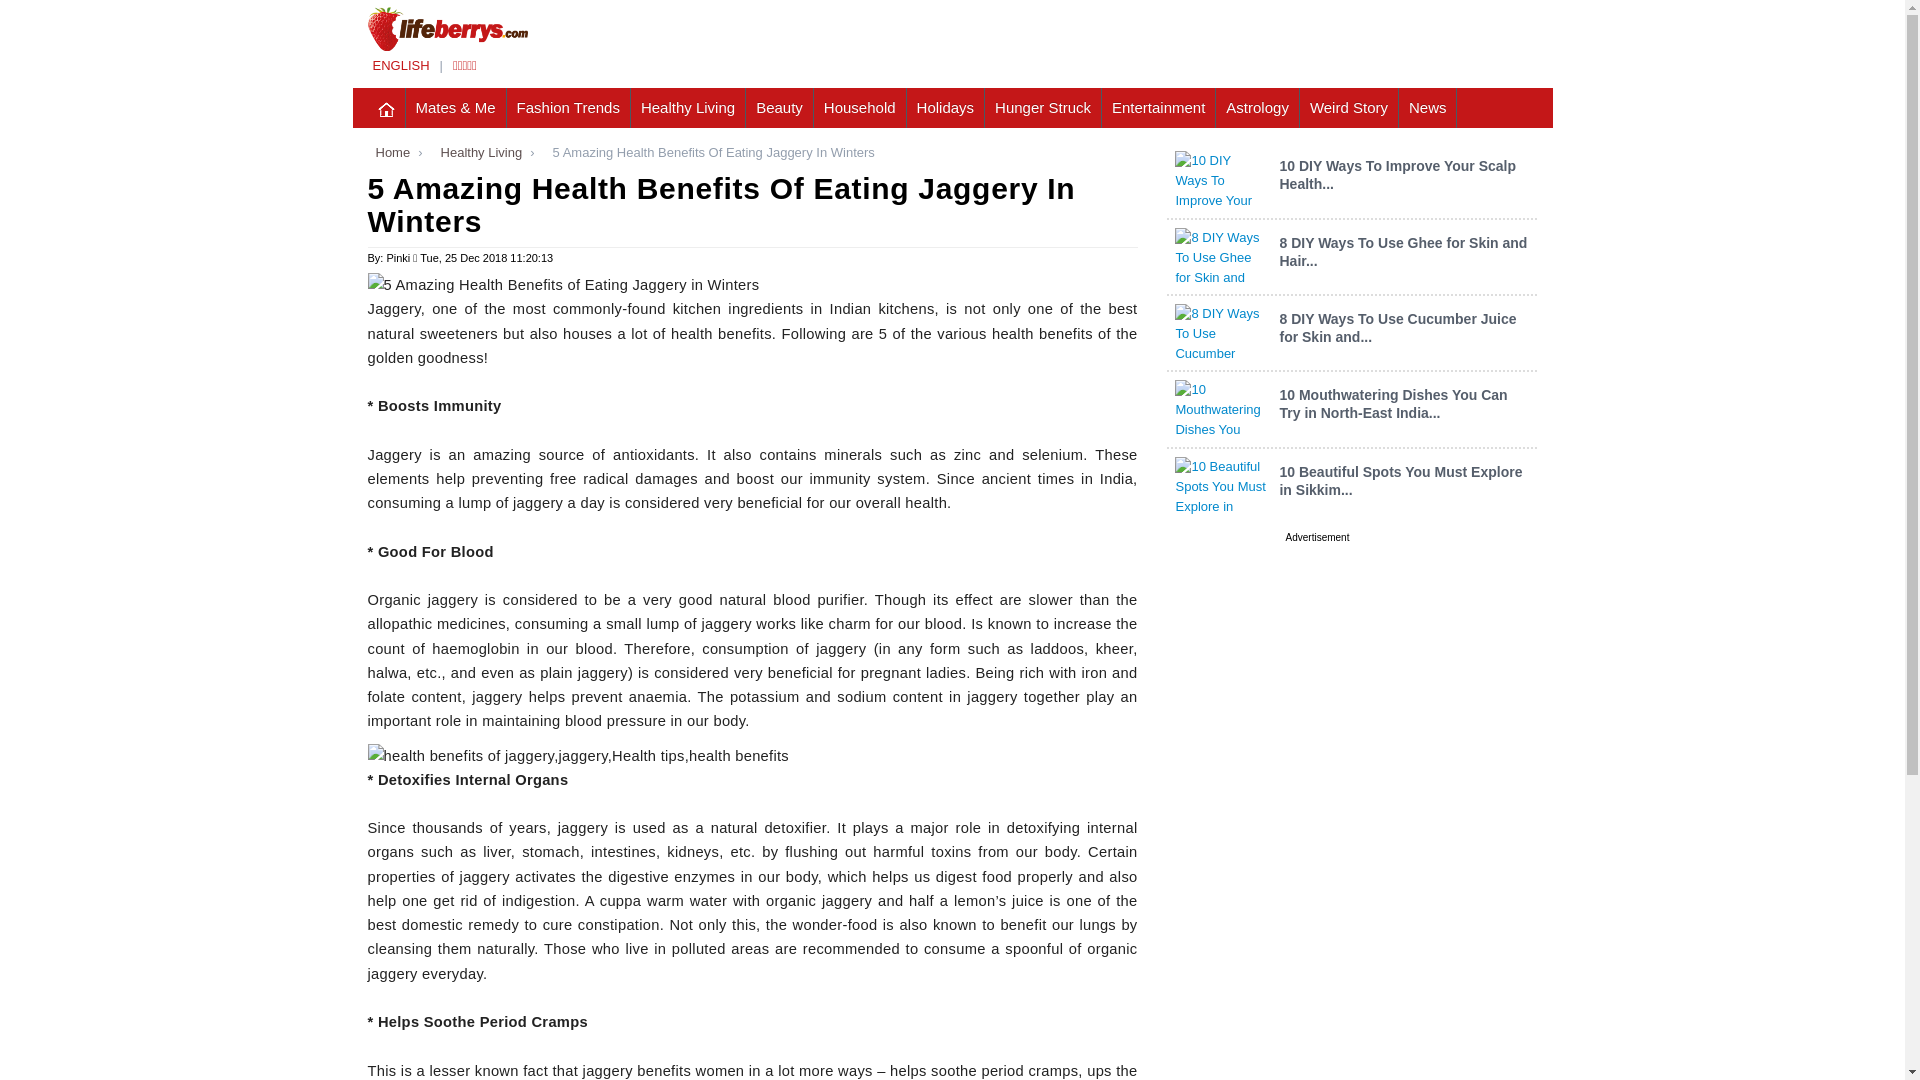 The height and width of the screenshot is (1080, 1920). Describe the element at coordinates (688, 108) in the screenshot. I see `Healthy Living` at that location.